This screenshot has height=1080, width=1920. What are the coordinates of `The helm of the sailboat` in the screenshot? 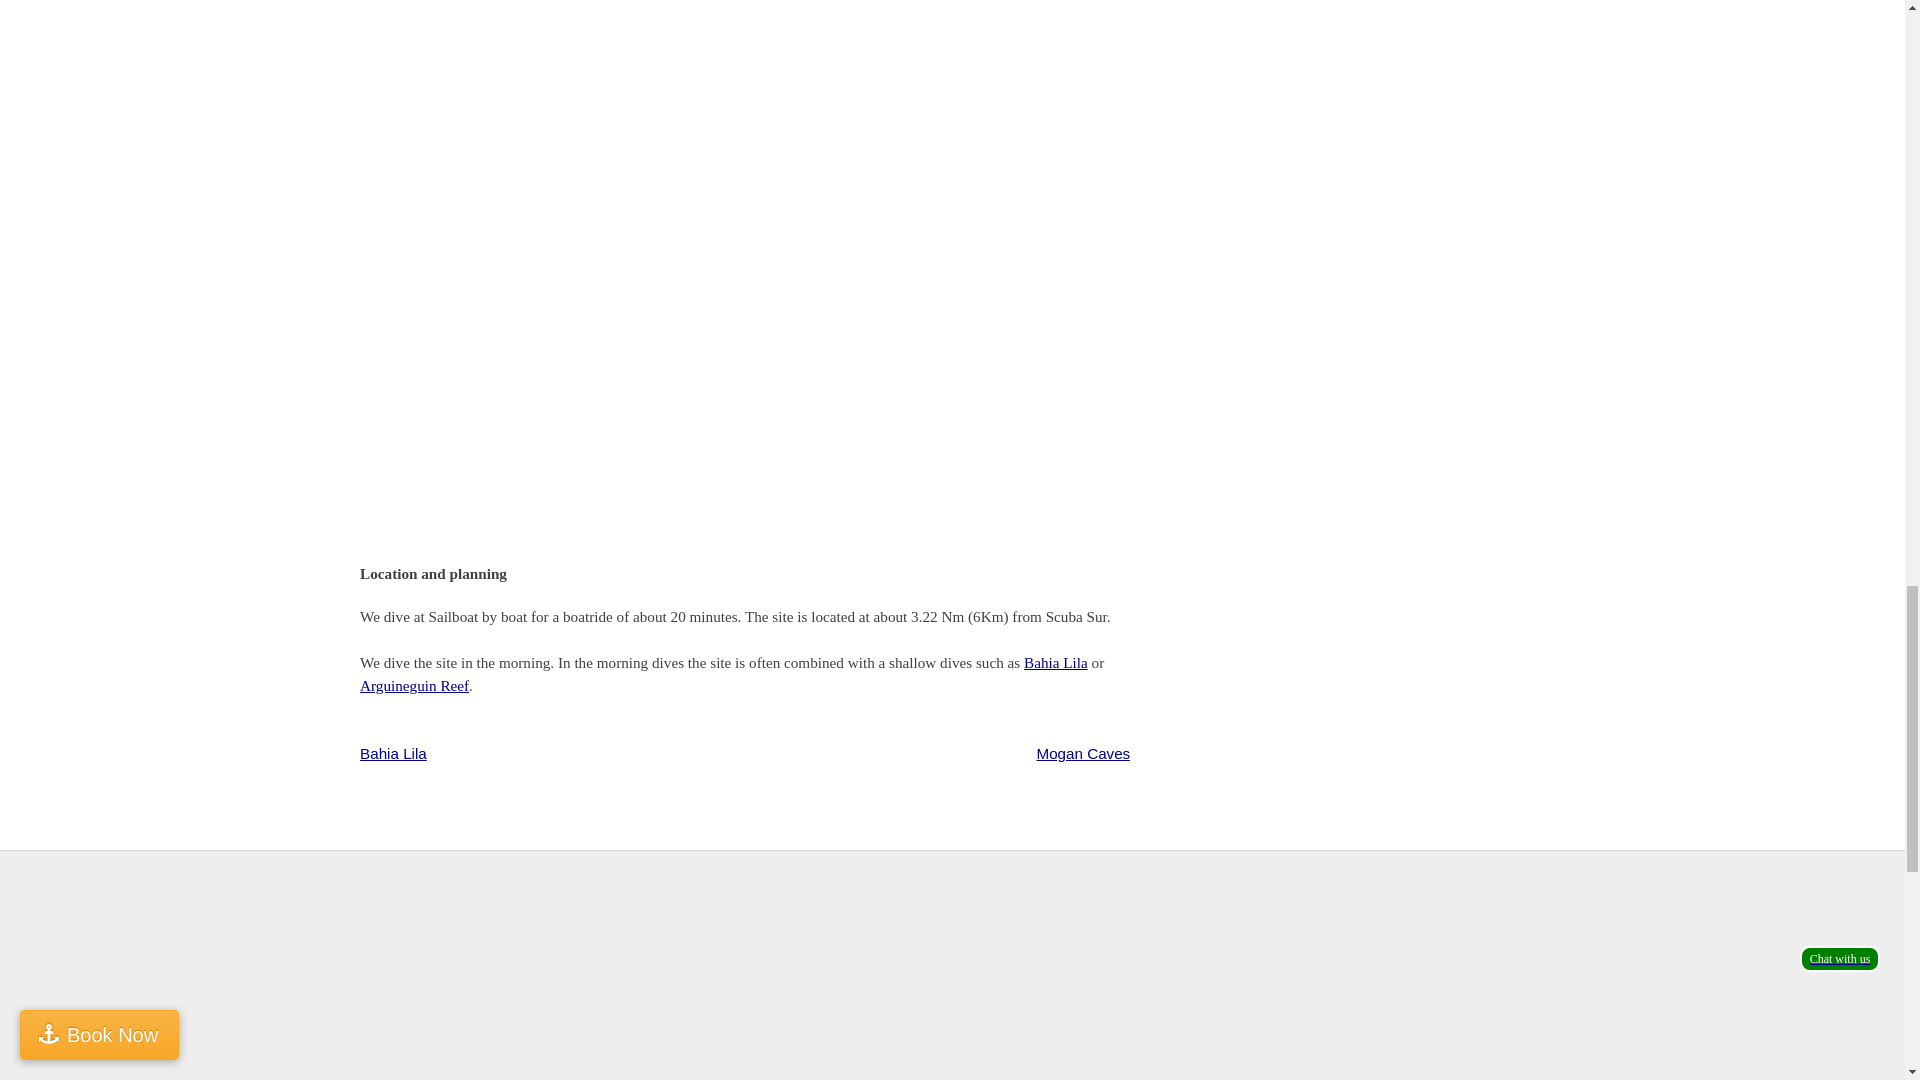 It's located at (814, 384).